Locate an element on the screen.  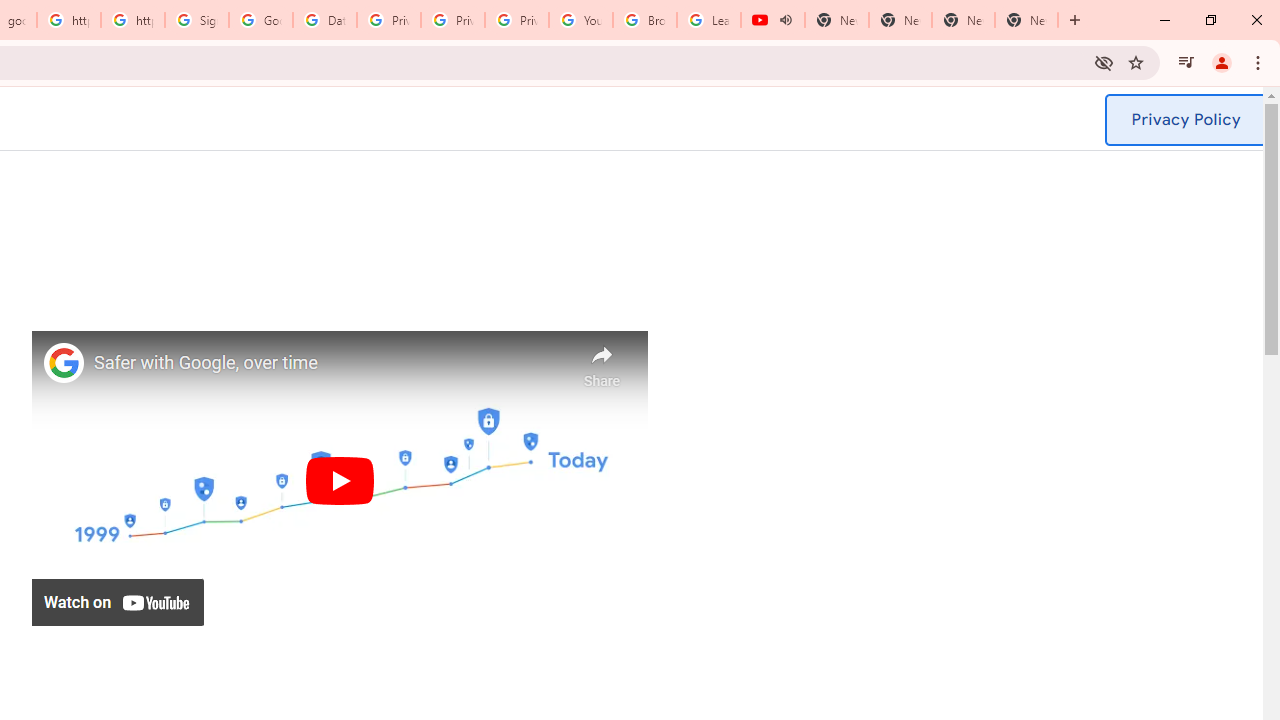
Privacy Help Center - Policies Help is located at coordinates (453, 20).